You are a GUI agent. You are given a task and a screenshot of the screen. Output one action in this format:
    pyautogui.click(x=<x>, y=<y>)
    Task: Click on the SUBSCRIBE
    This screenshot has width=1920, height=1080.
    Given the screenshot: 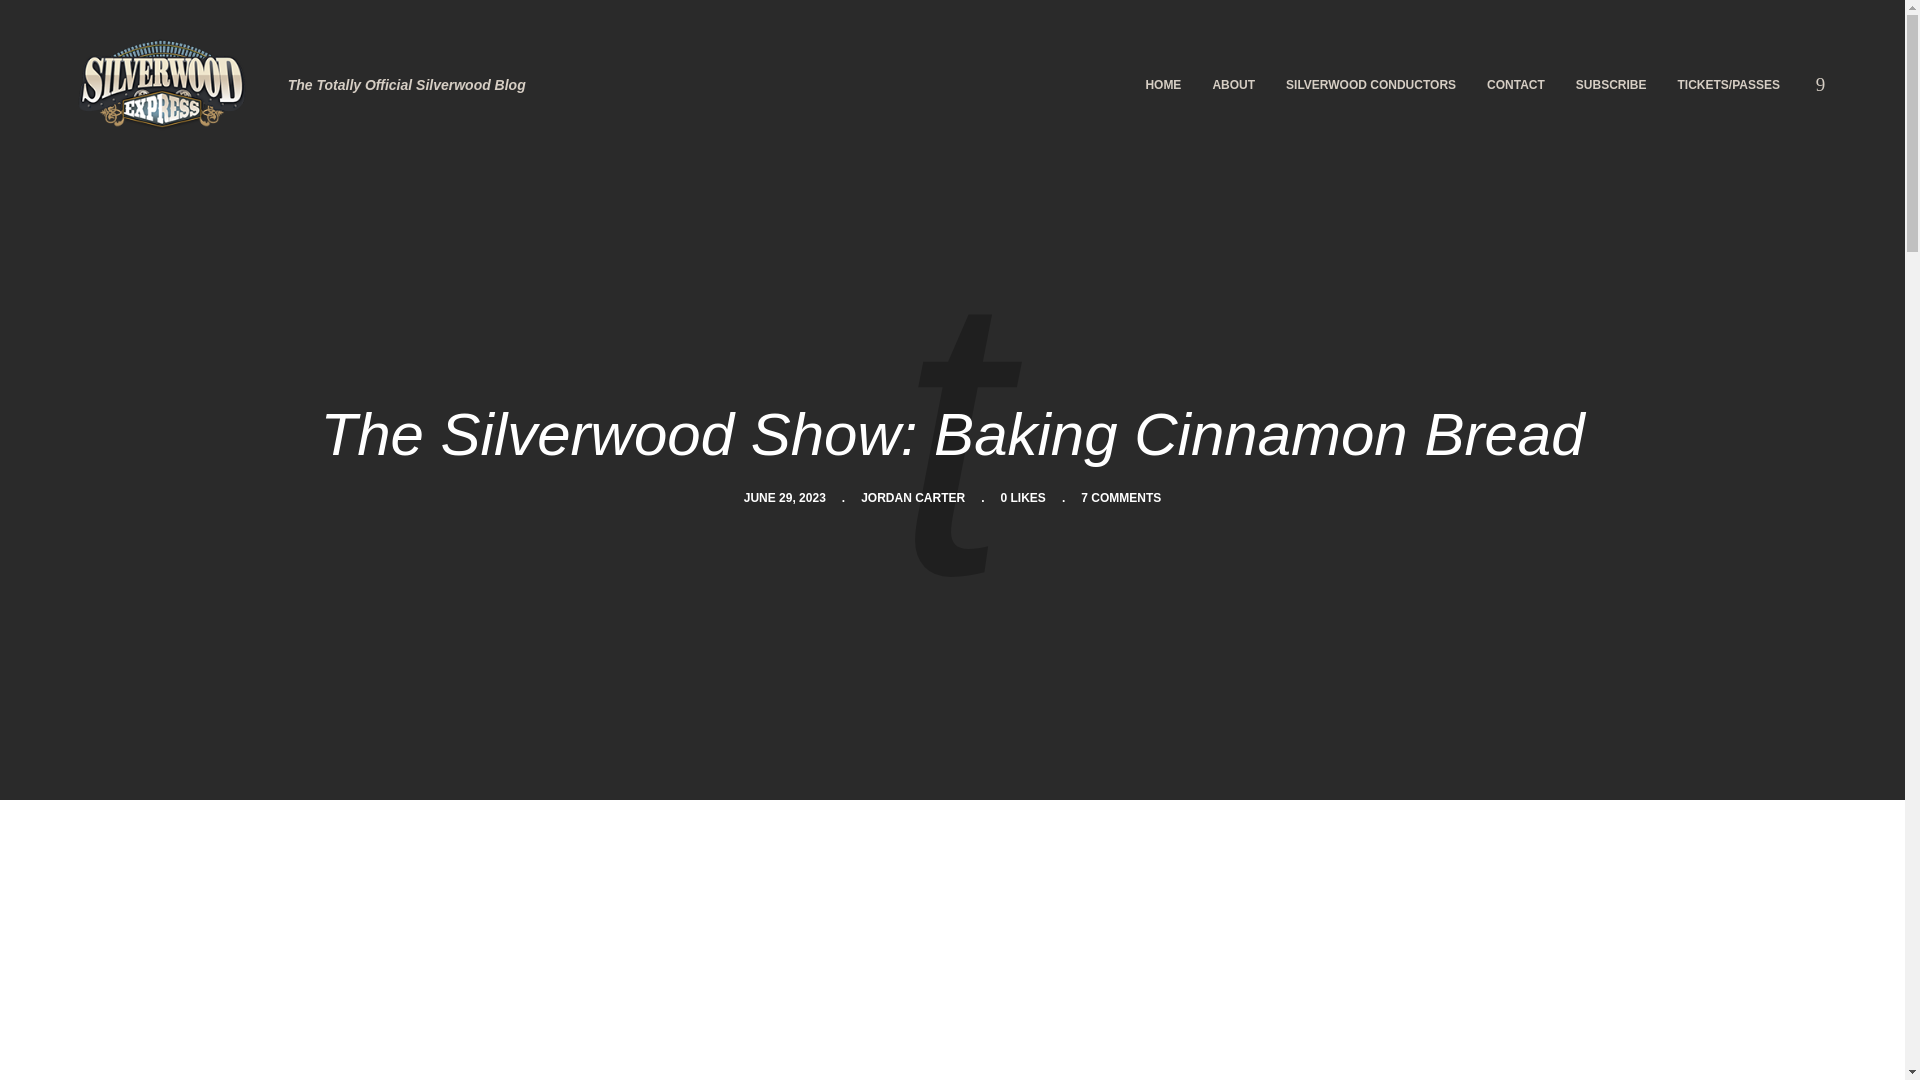 What is the action you would take?
    pyautogui.click(x=1611, y=84)
    